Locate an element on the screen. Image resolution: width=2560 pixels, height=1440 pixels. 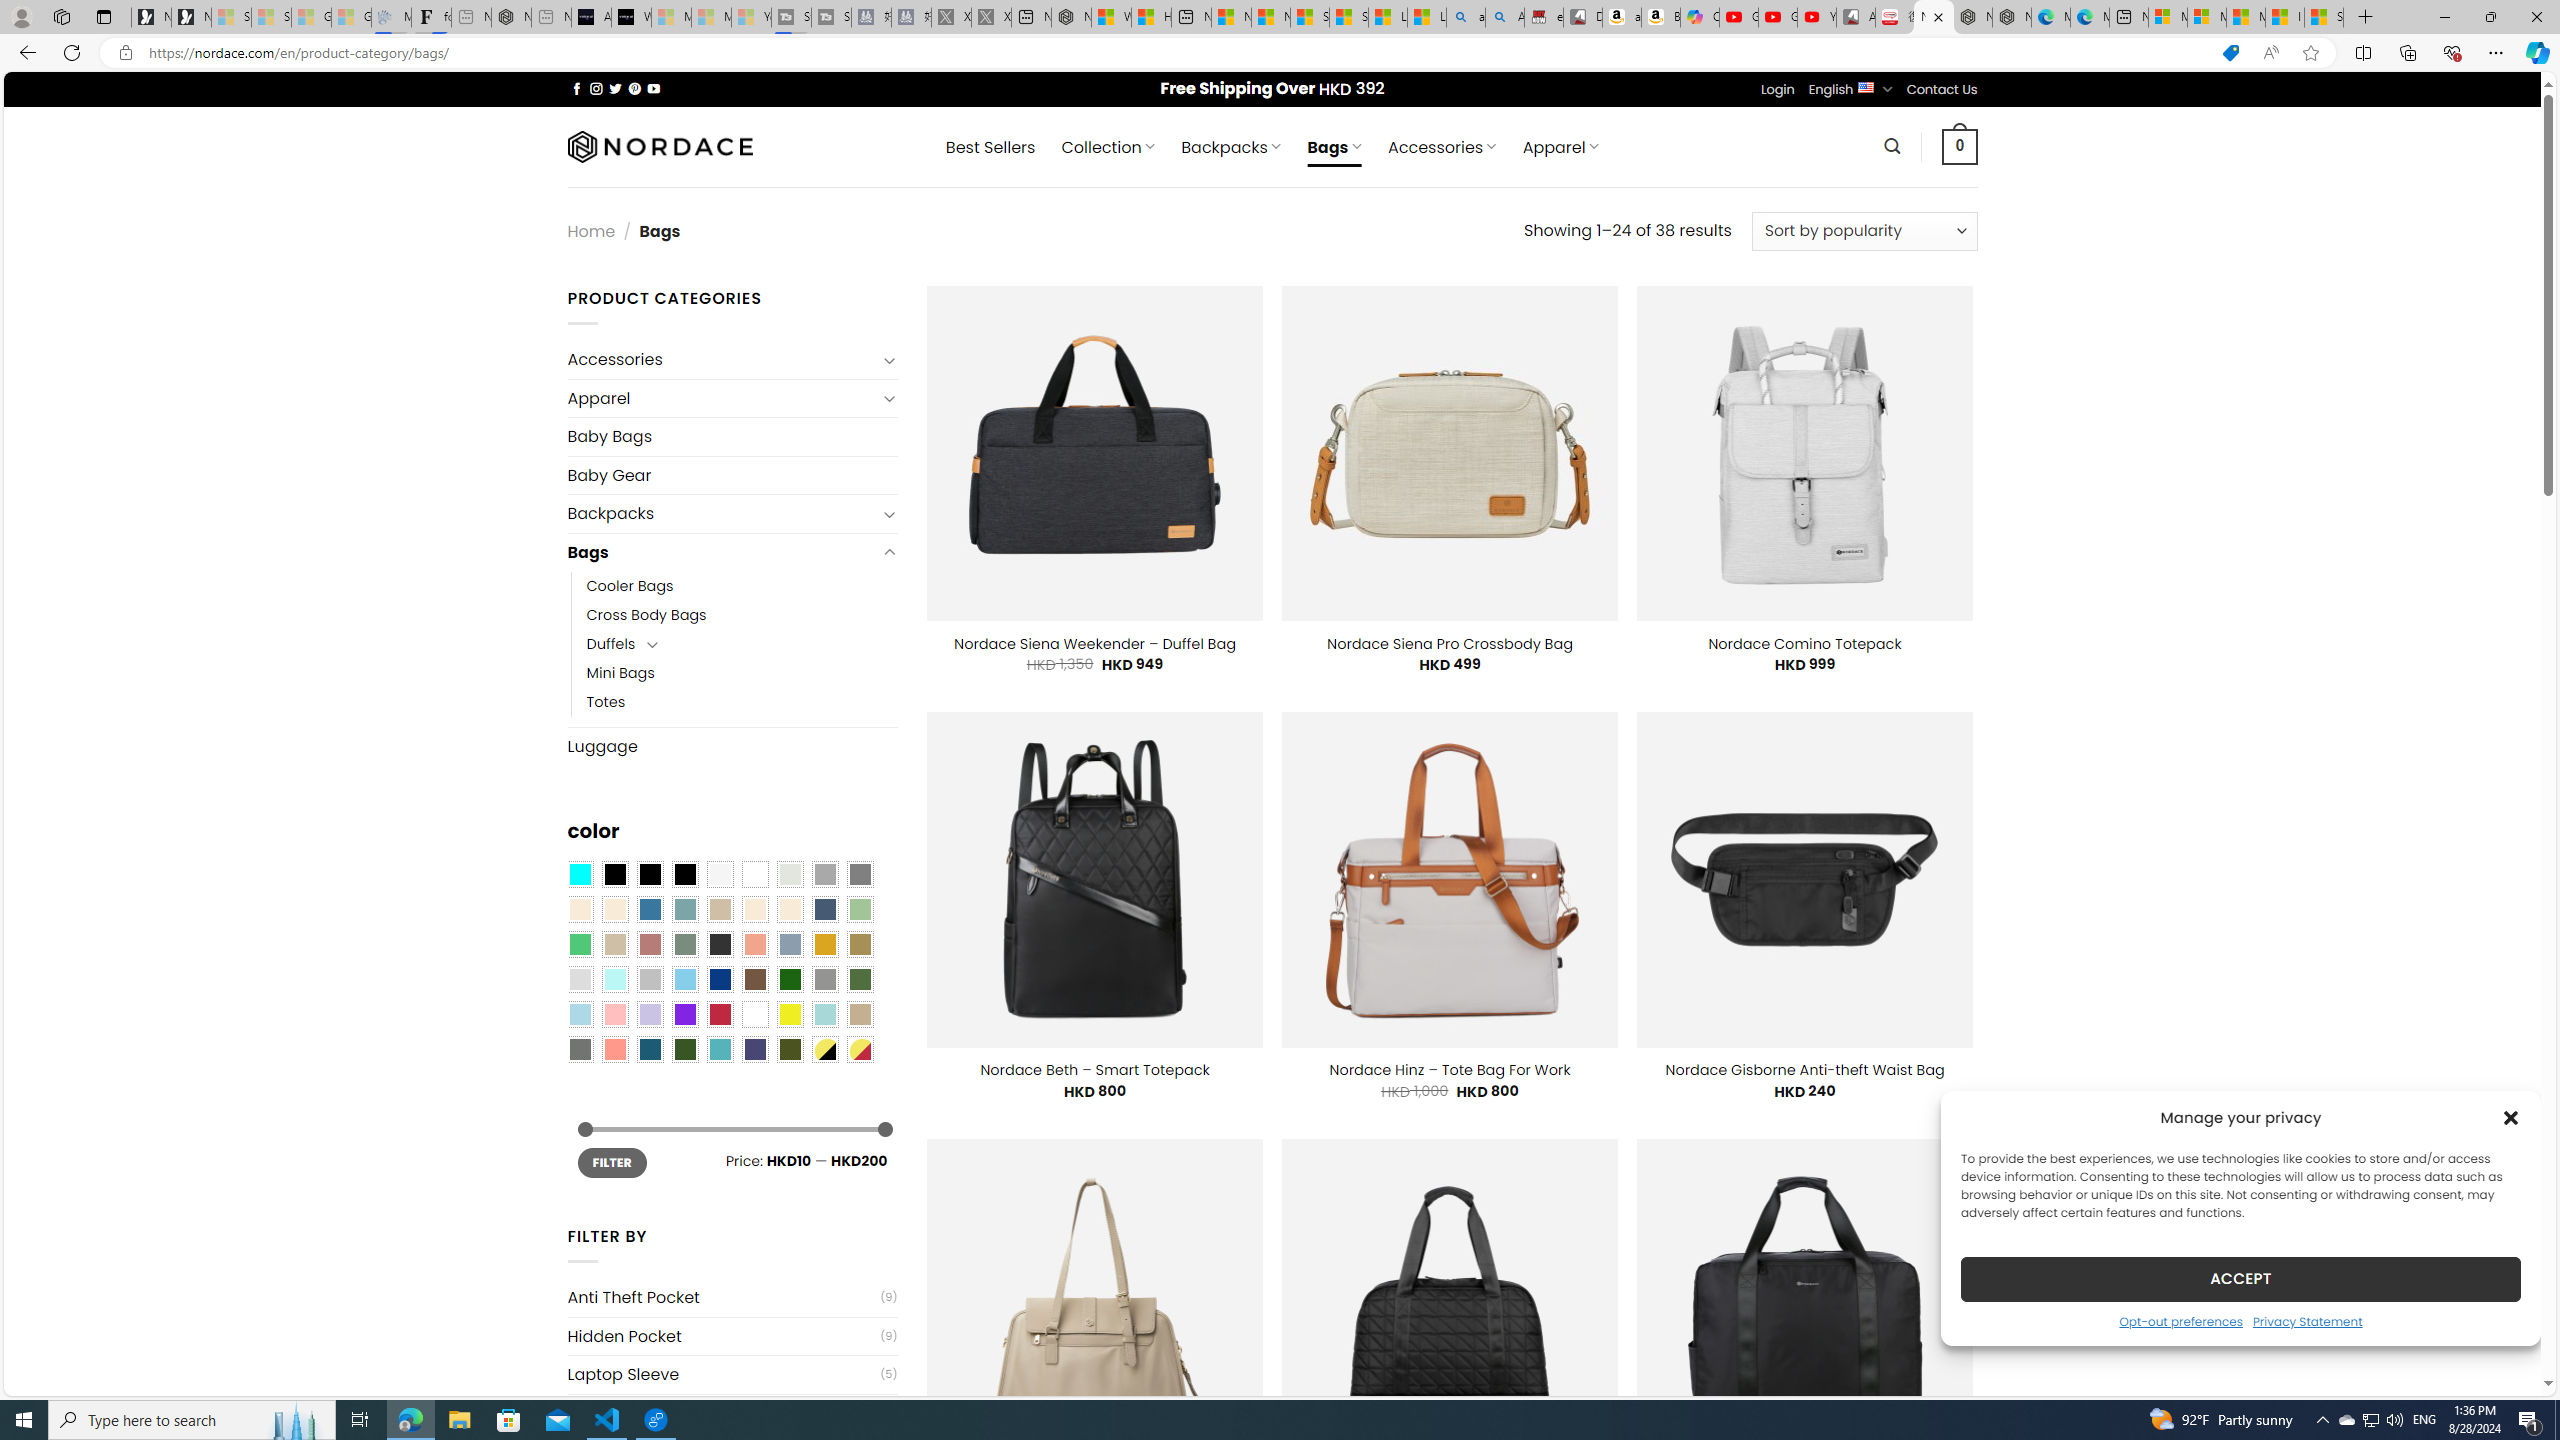
Mint is located at coordinates (614, 980).